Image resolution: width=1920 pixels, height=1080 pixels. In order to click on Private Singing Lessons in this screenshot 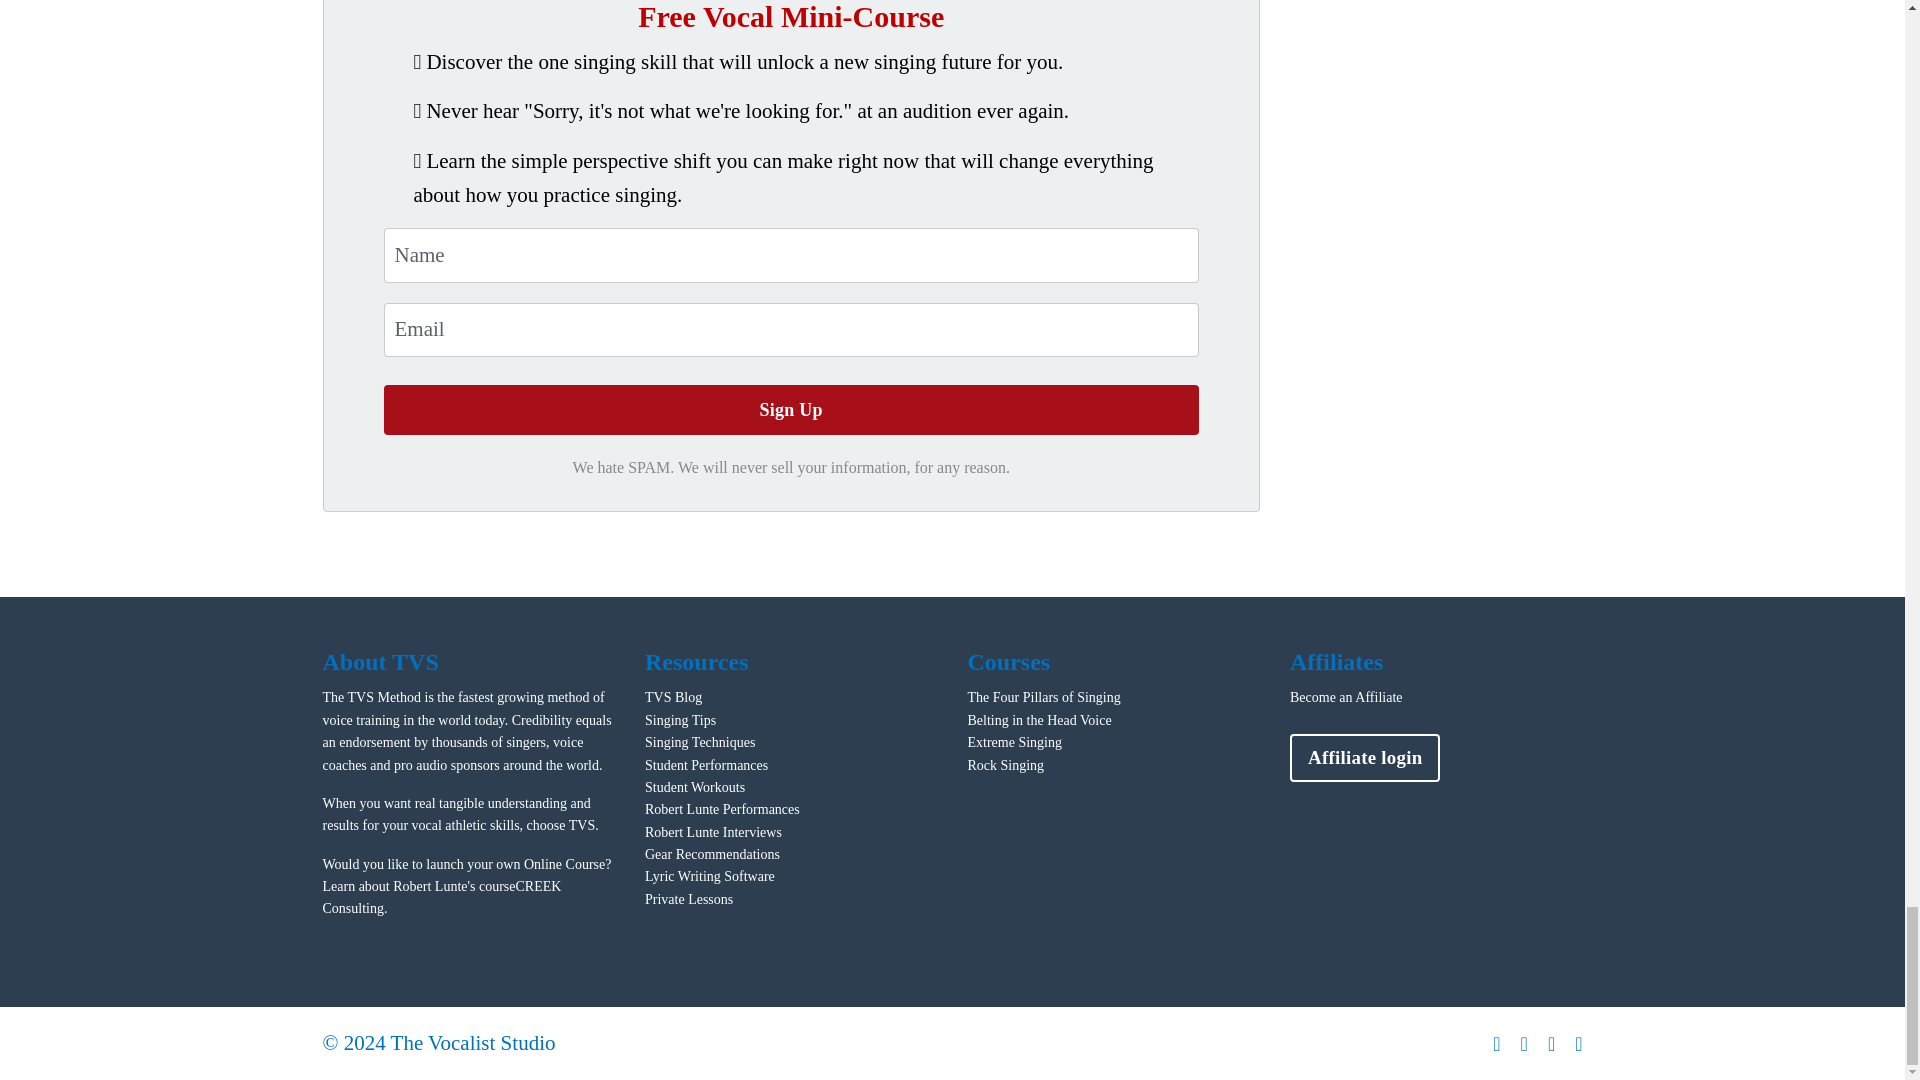, I will do `click(689, 900)`.